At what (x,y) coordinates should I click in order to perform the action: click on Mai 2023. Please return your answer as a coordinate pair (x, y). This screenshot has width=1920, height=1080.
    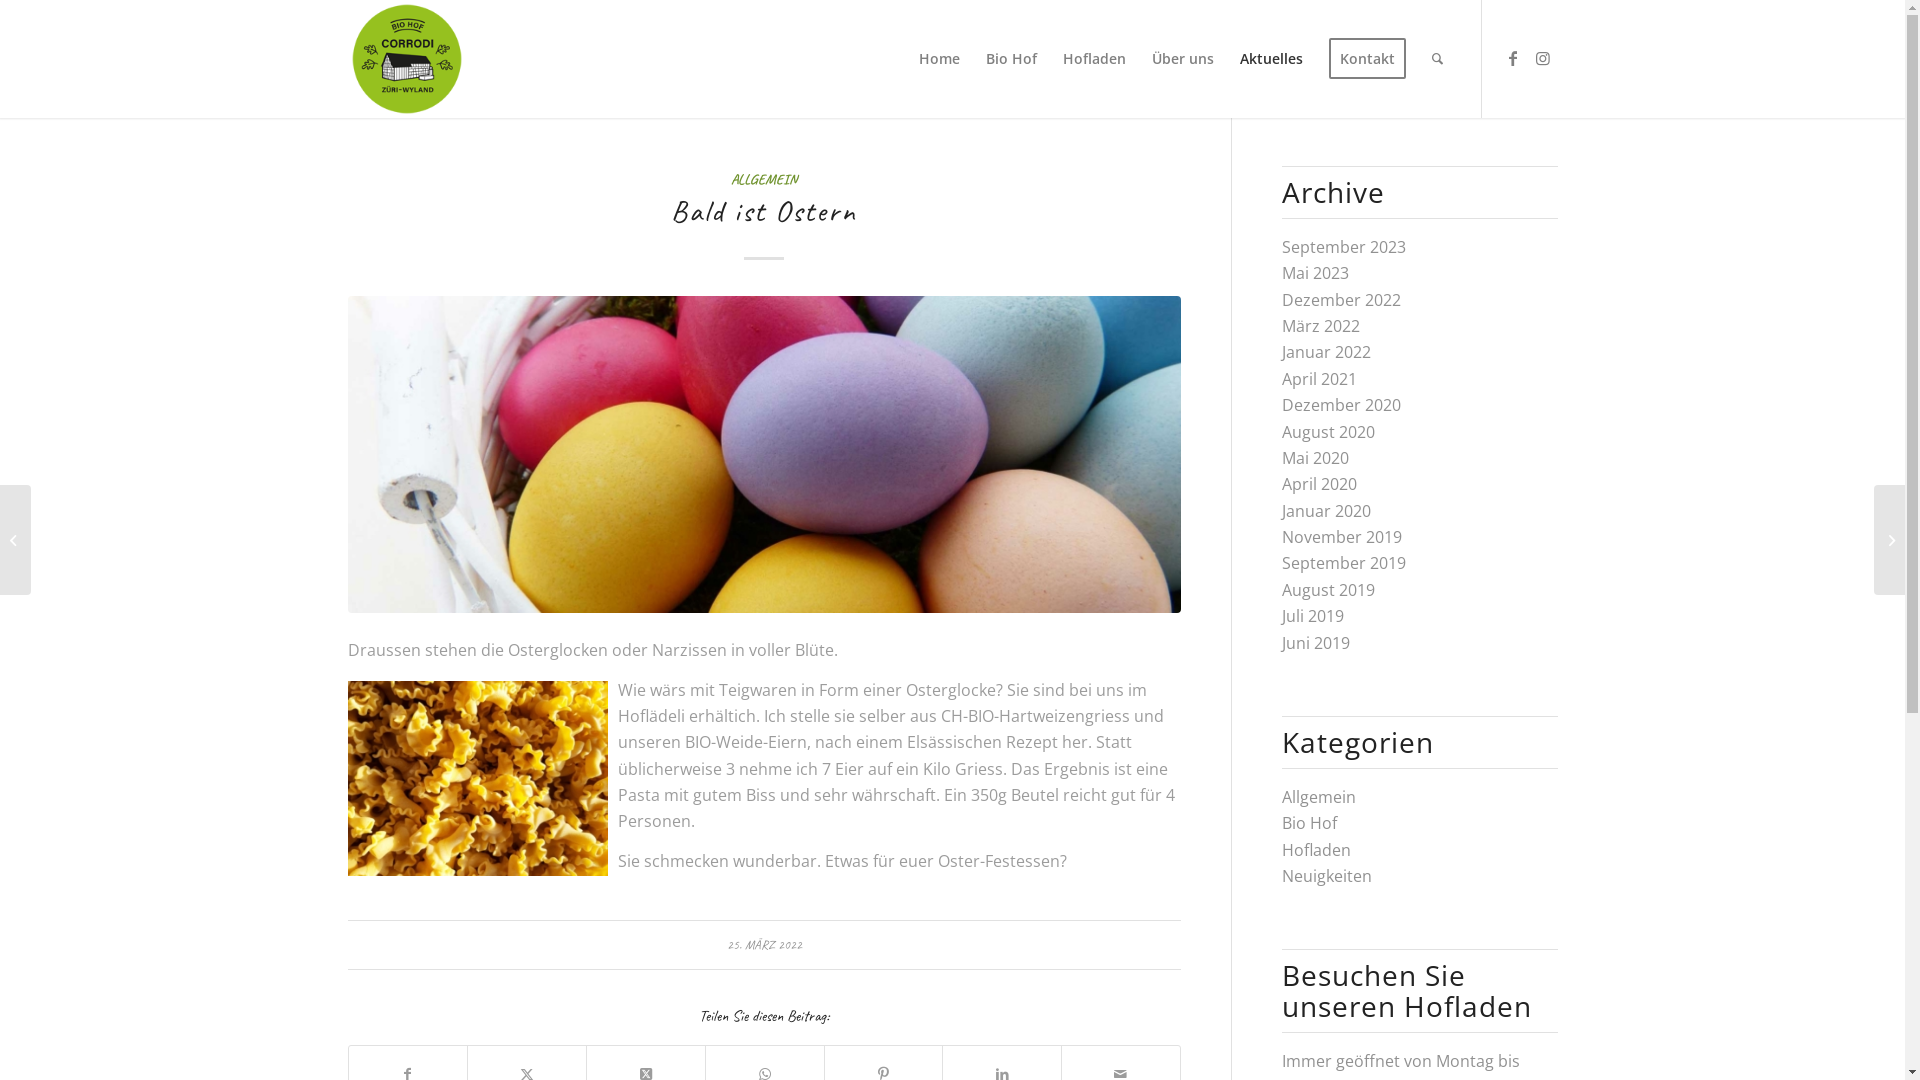
    Looking at the image, I should click on (1316, 273).